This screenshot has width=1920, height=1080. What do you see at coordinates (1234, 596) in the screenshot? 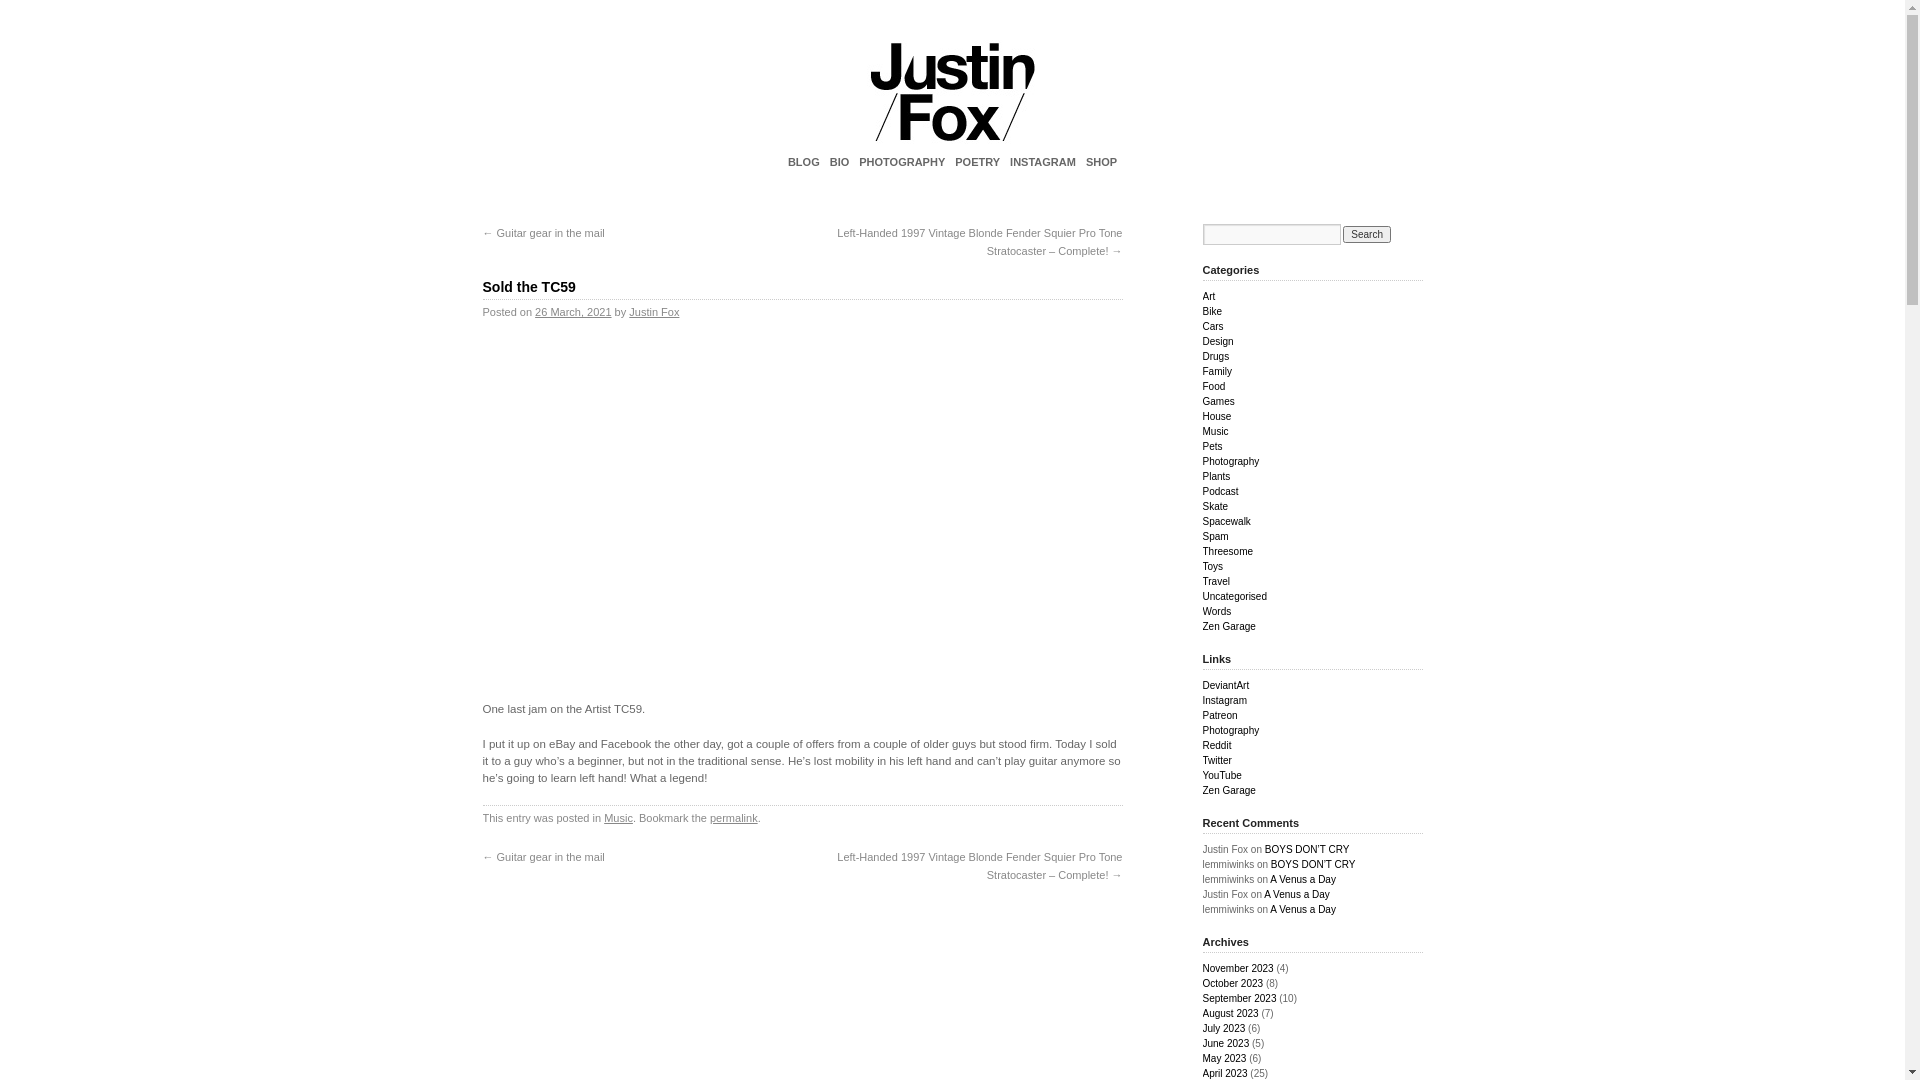
I see `Uncategorised` at bounding box center [1234, 596].